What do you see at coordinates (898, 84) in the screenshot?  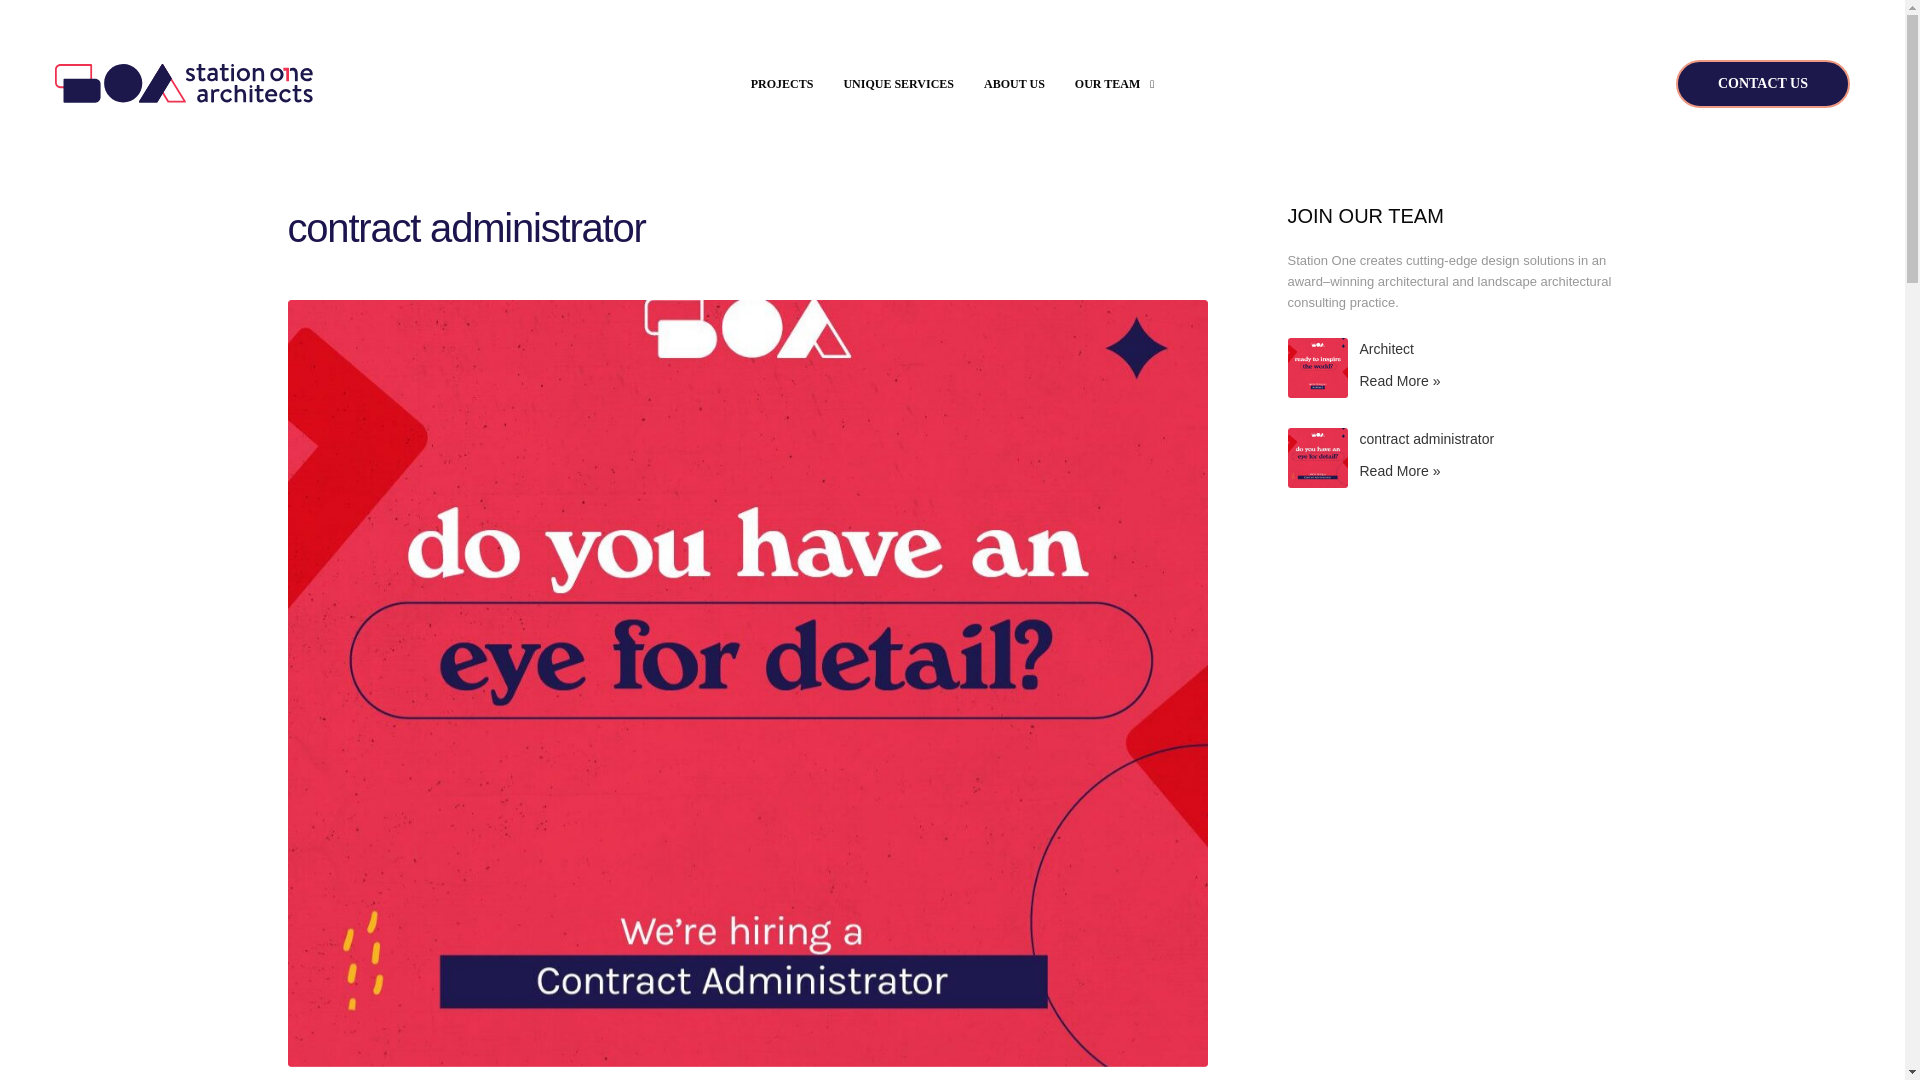 I see `UNIQUE SERVICES` at bounding box center [898, 84].